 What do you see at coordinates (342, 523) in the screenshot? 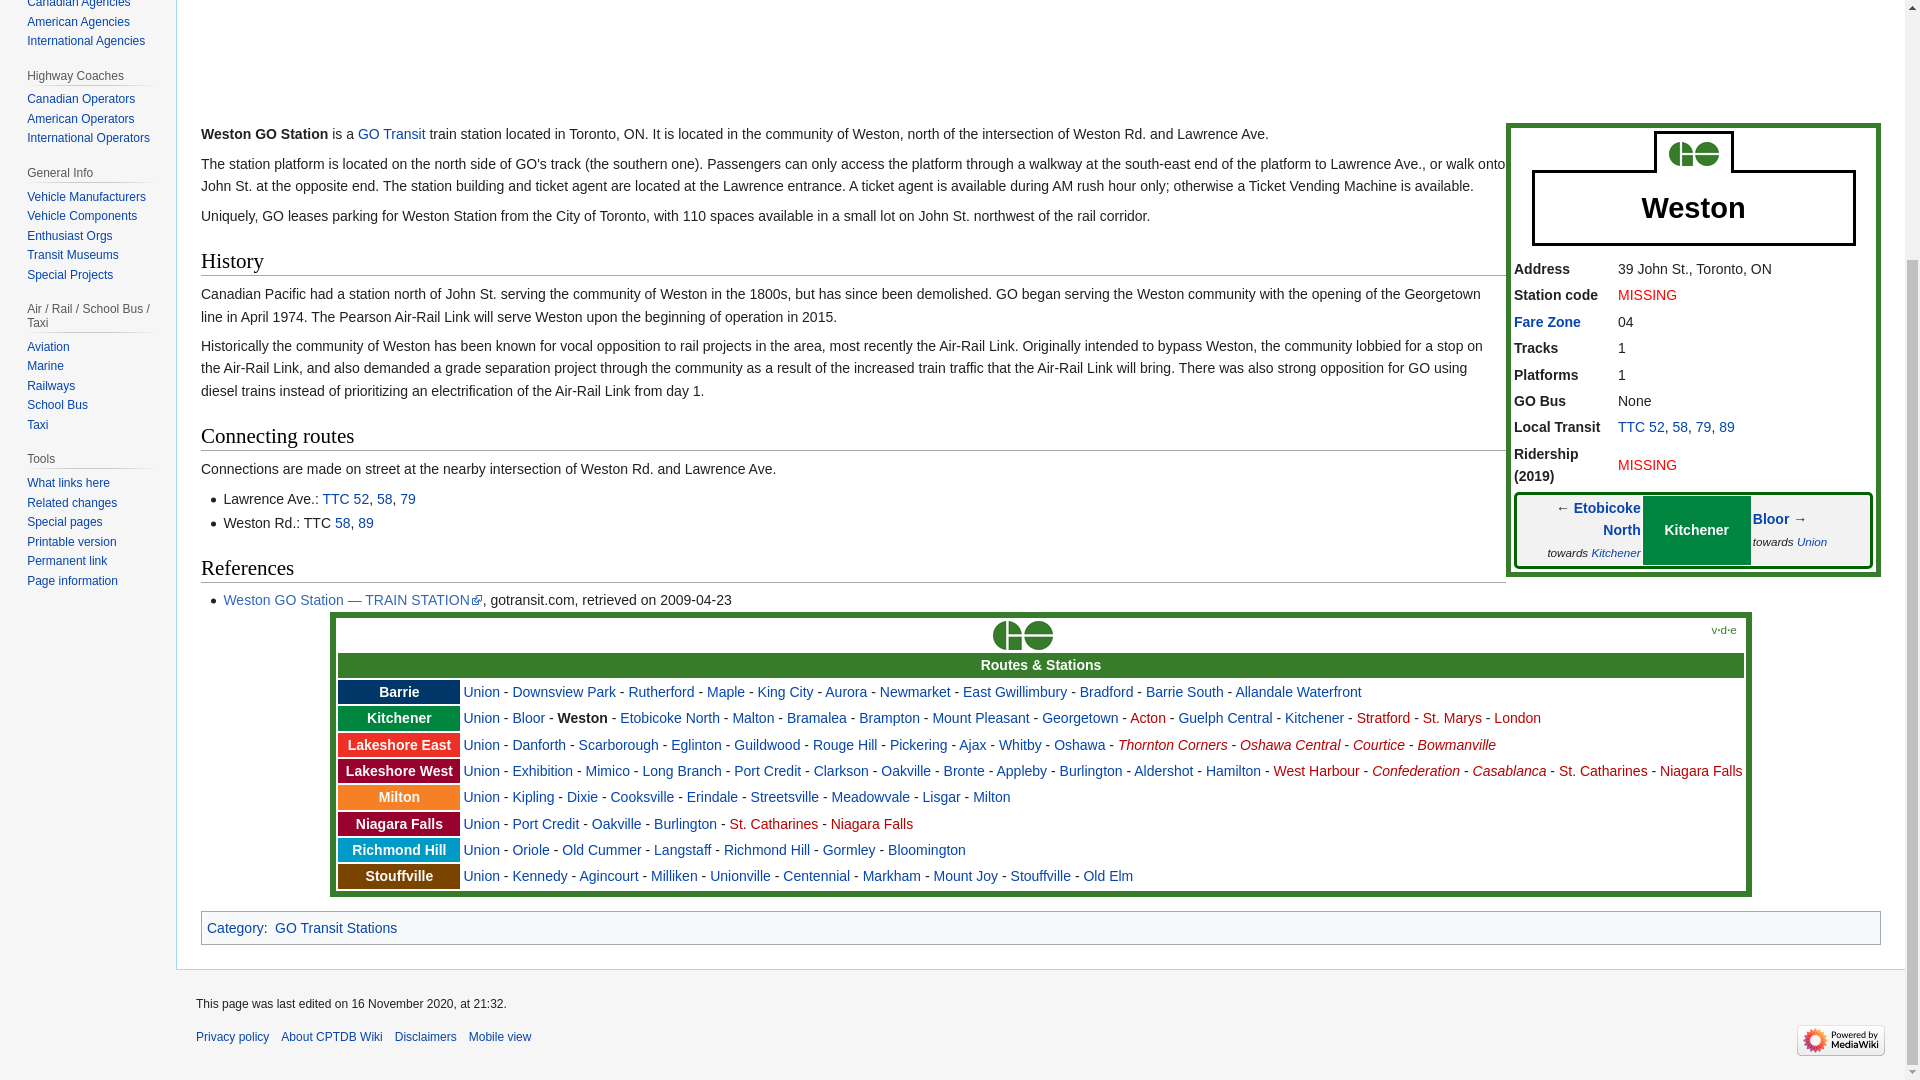
I see `58` at bounding box center [342, 523].